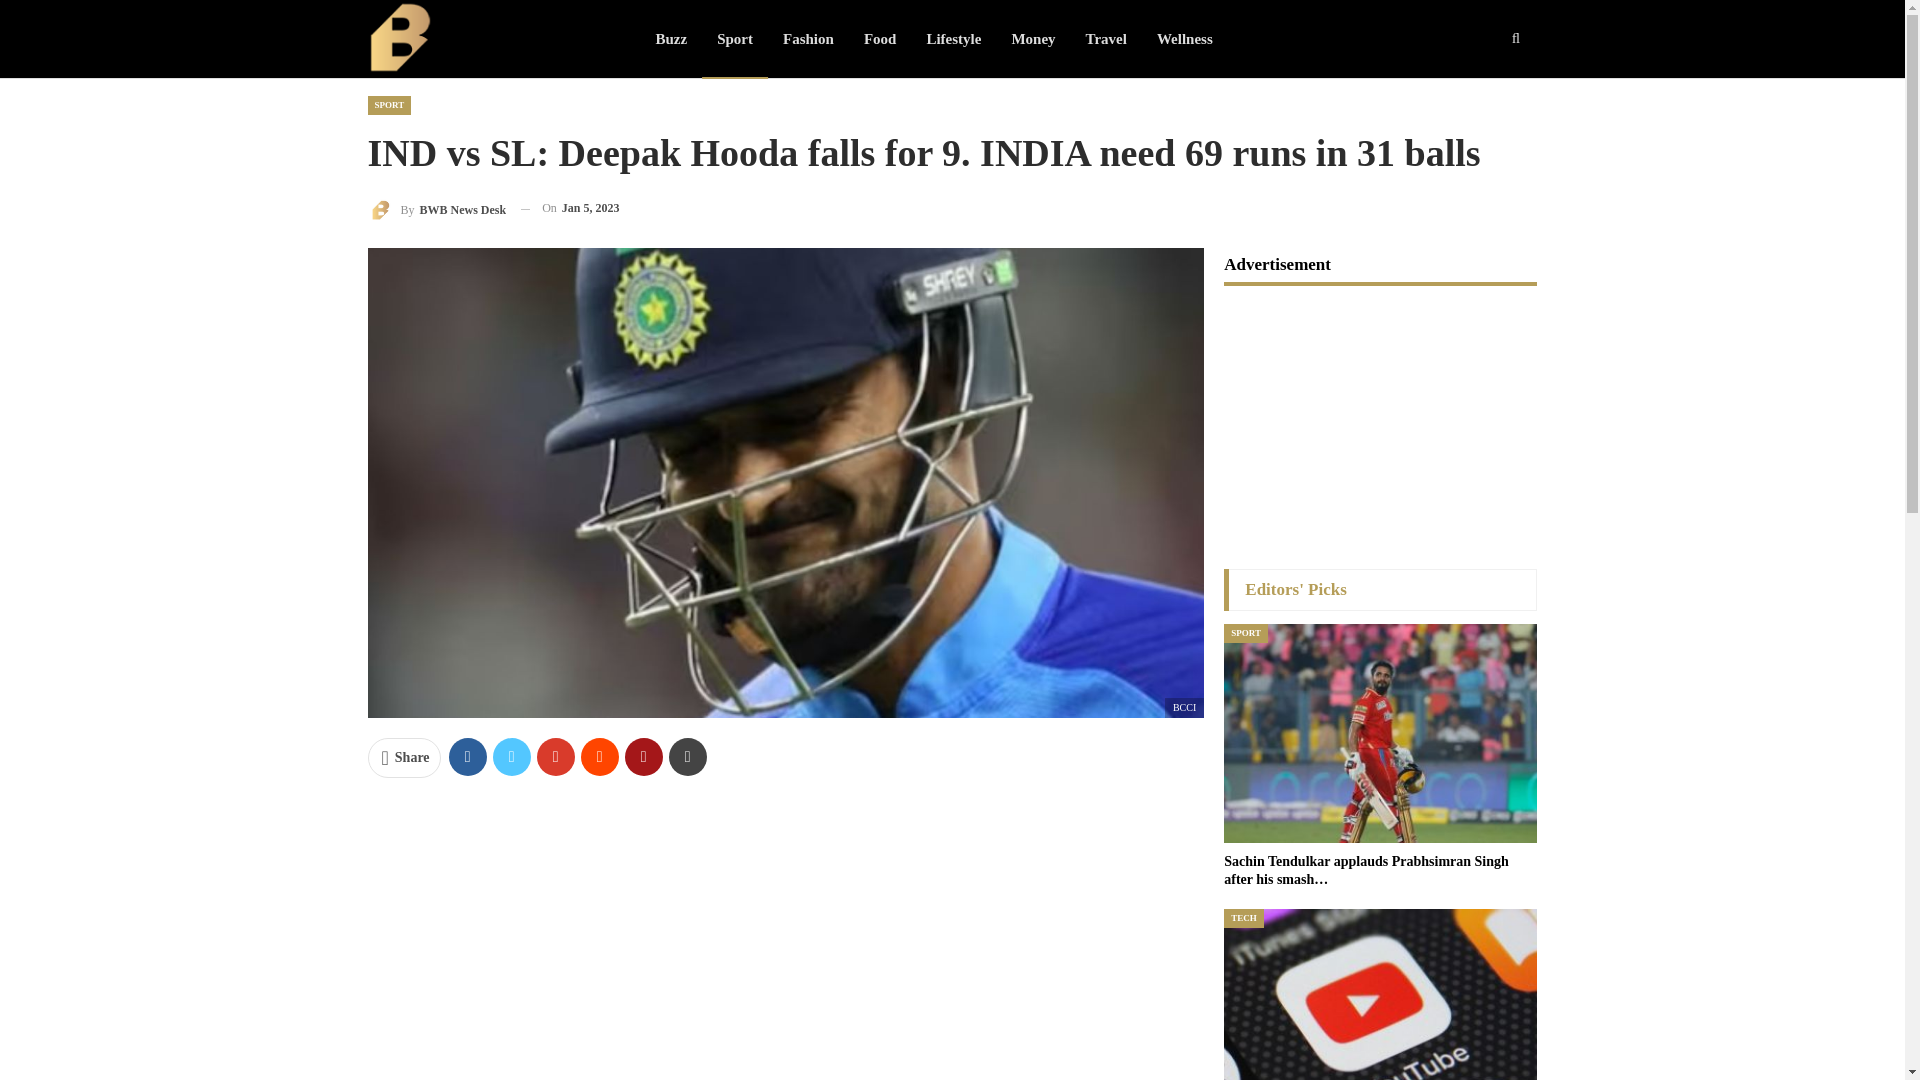 The image size is (1920, 1080). I want to click on Fashion, so click(808, 38).